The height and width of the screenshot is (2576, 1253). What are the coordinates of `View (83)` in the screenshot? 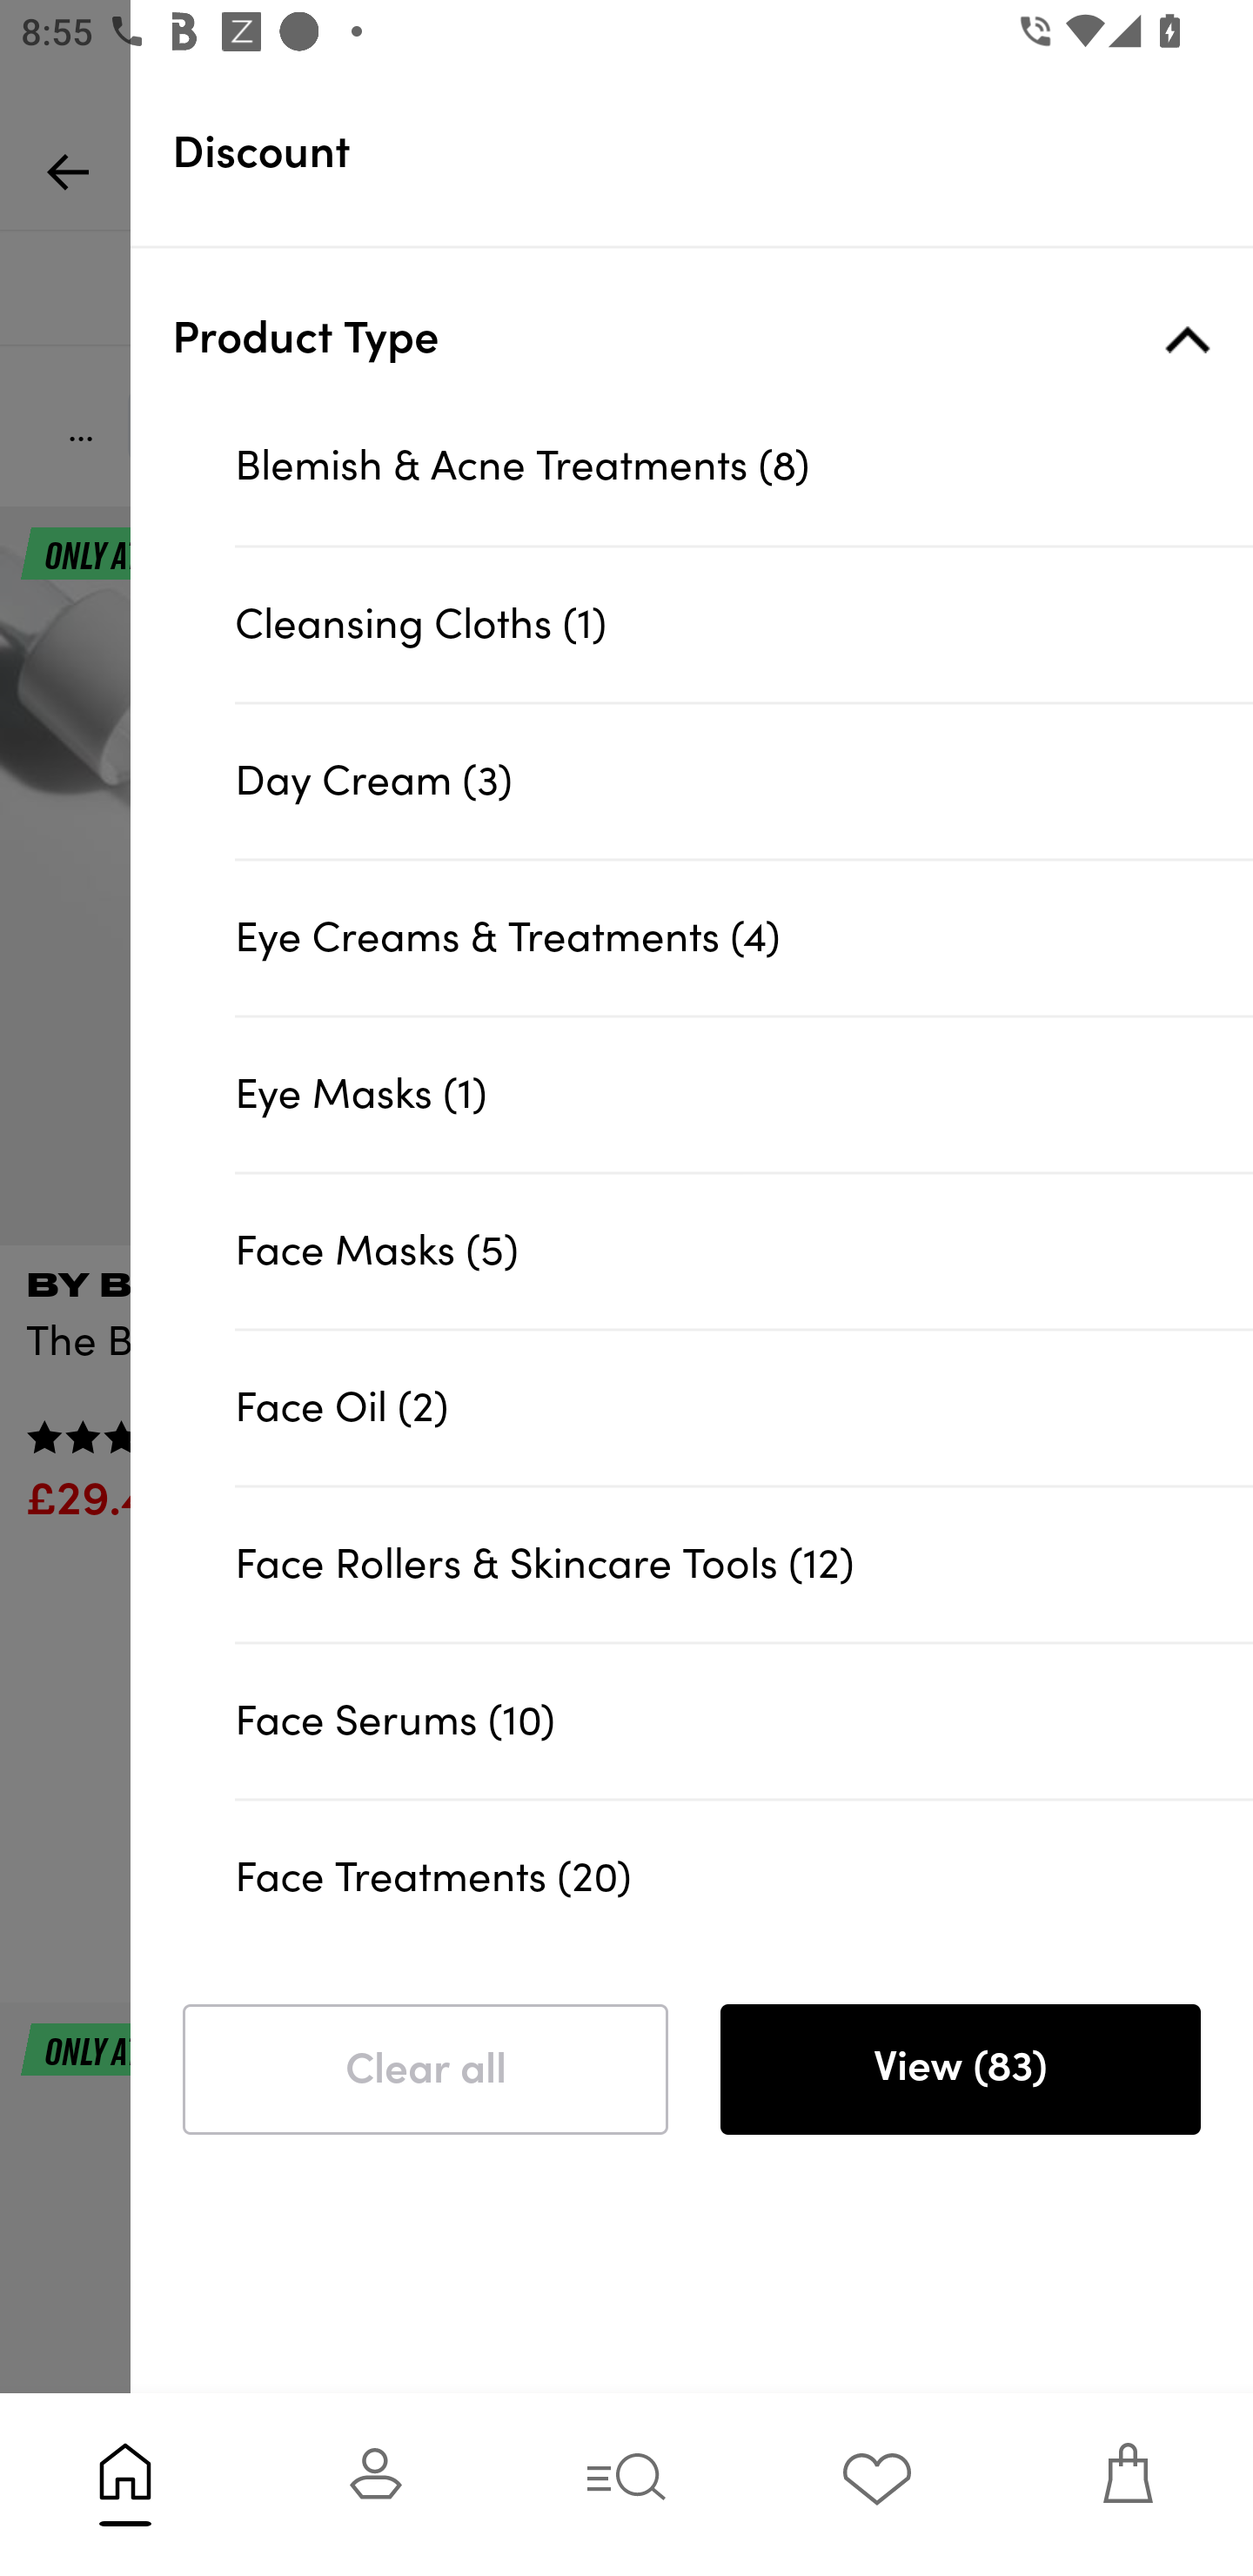 It's located at (960, 2070).